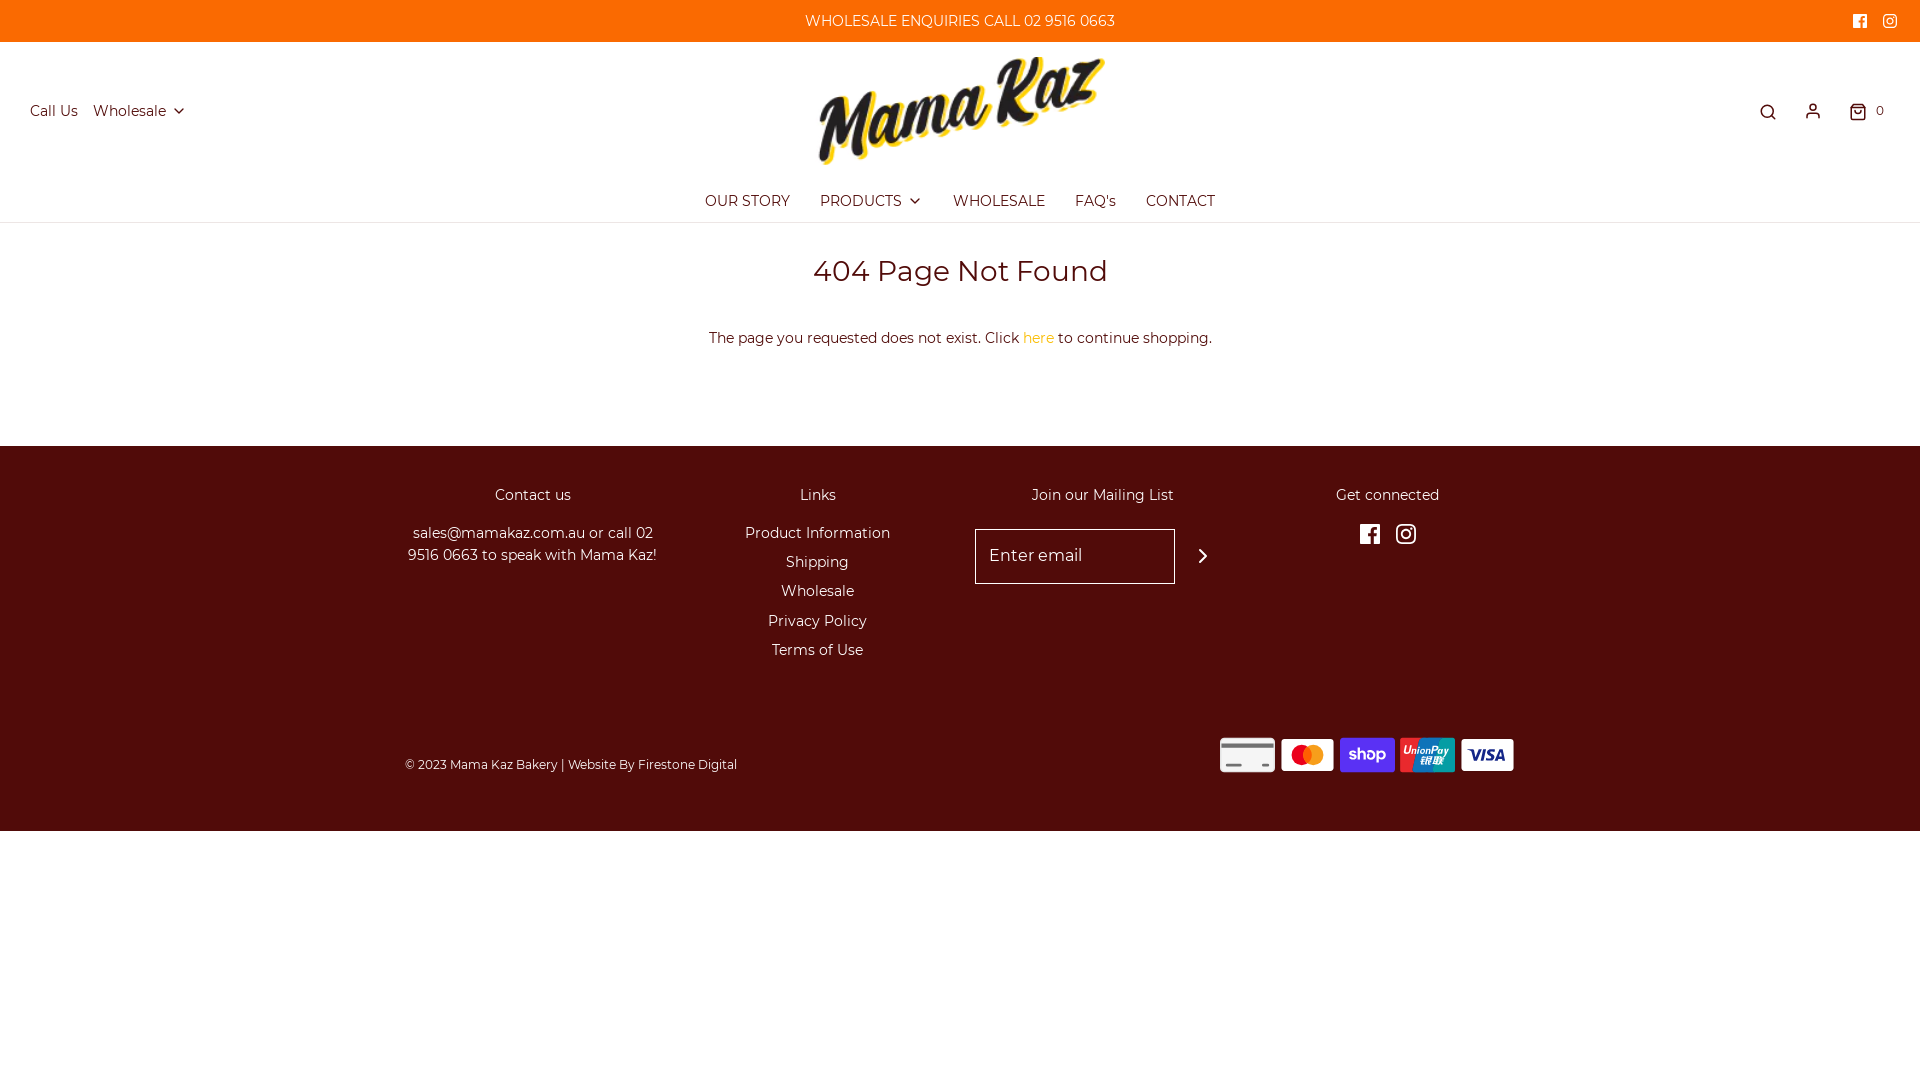 The width and height of the screenshot is (1920, 1080). I want to click on Search, so click(1768, 111).